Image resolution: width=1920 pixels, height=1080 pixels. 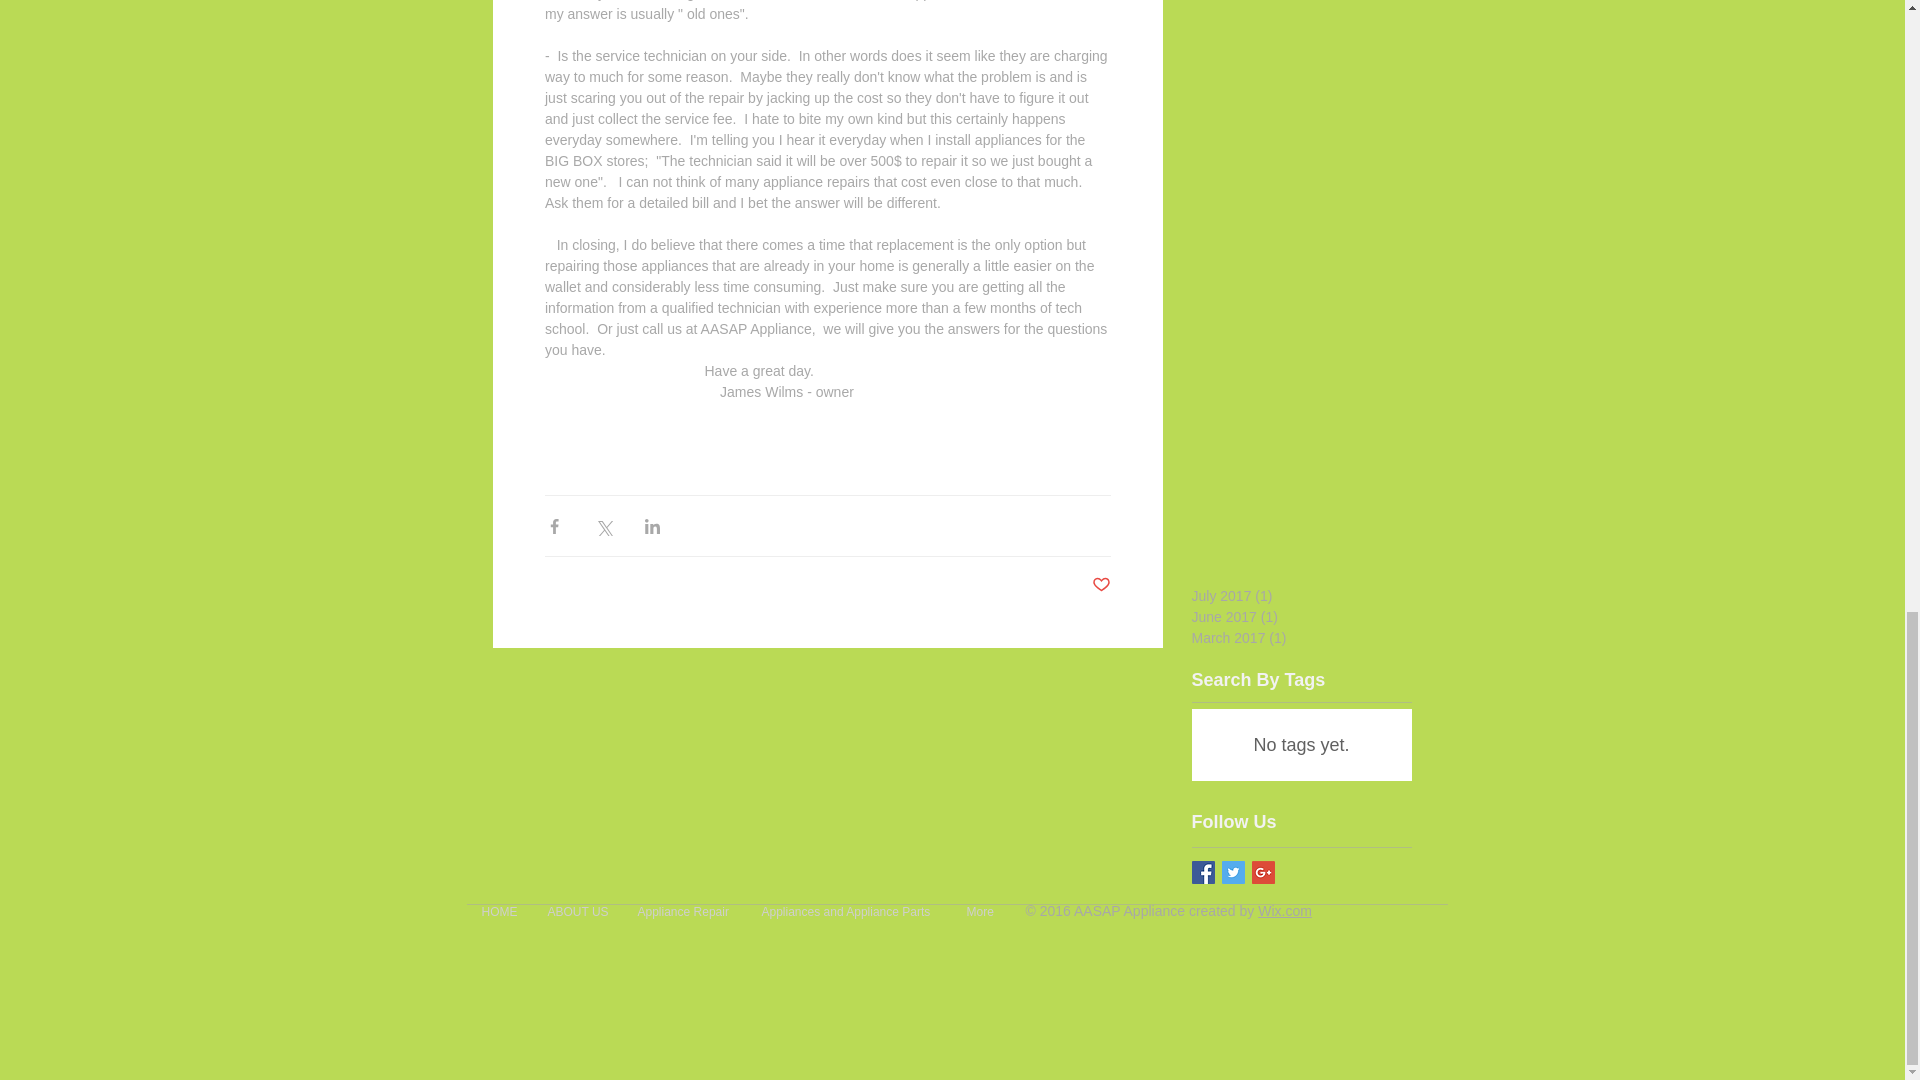 What do you see at coordinates (498, 909) in the screenshot?
I see `HOME` at bounding box center [498, 909].